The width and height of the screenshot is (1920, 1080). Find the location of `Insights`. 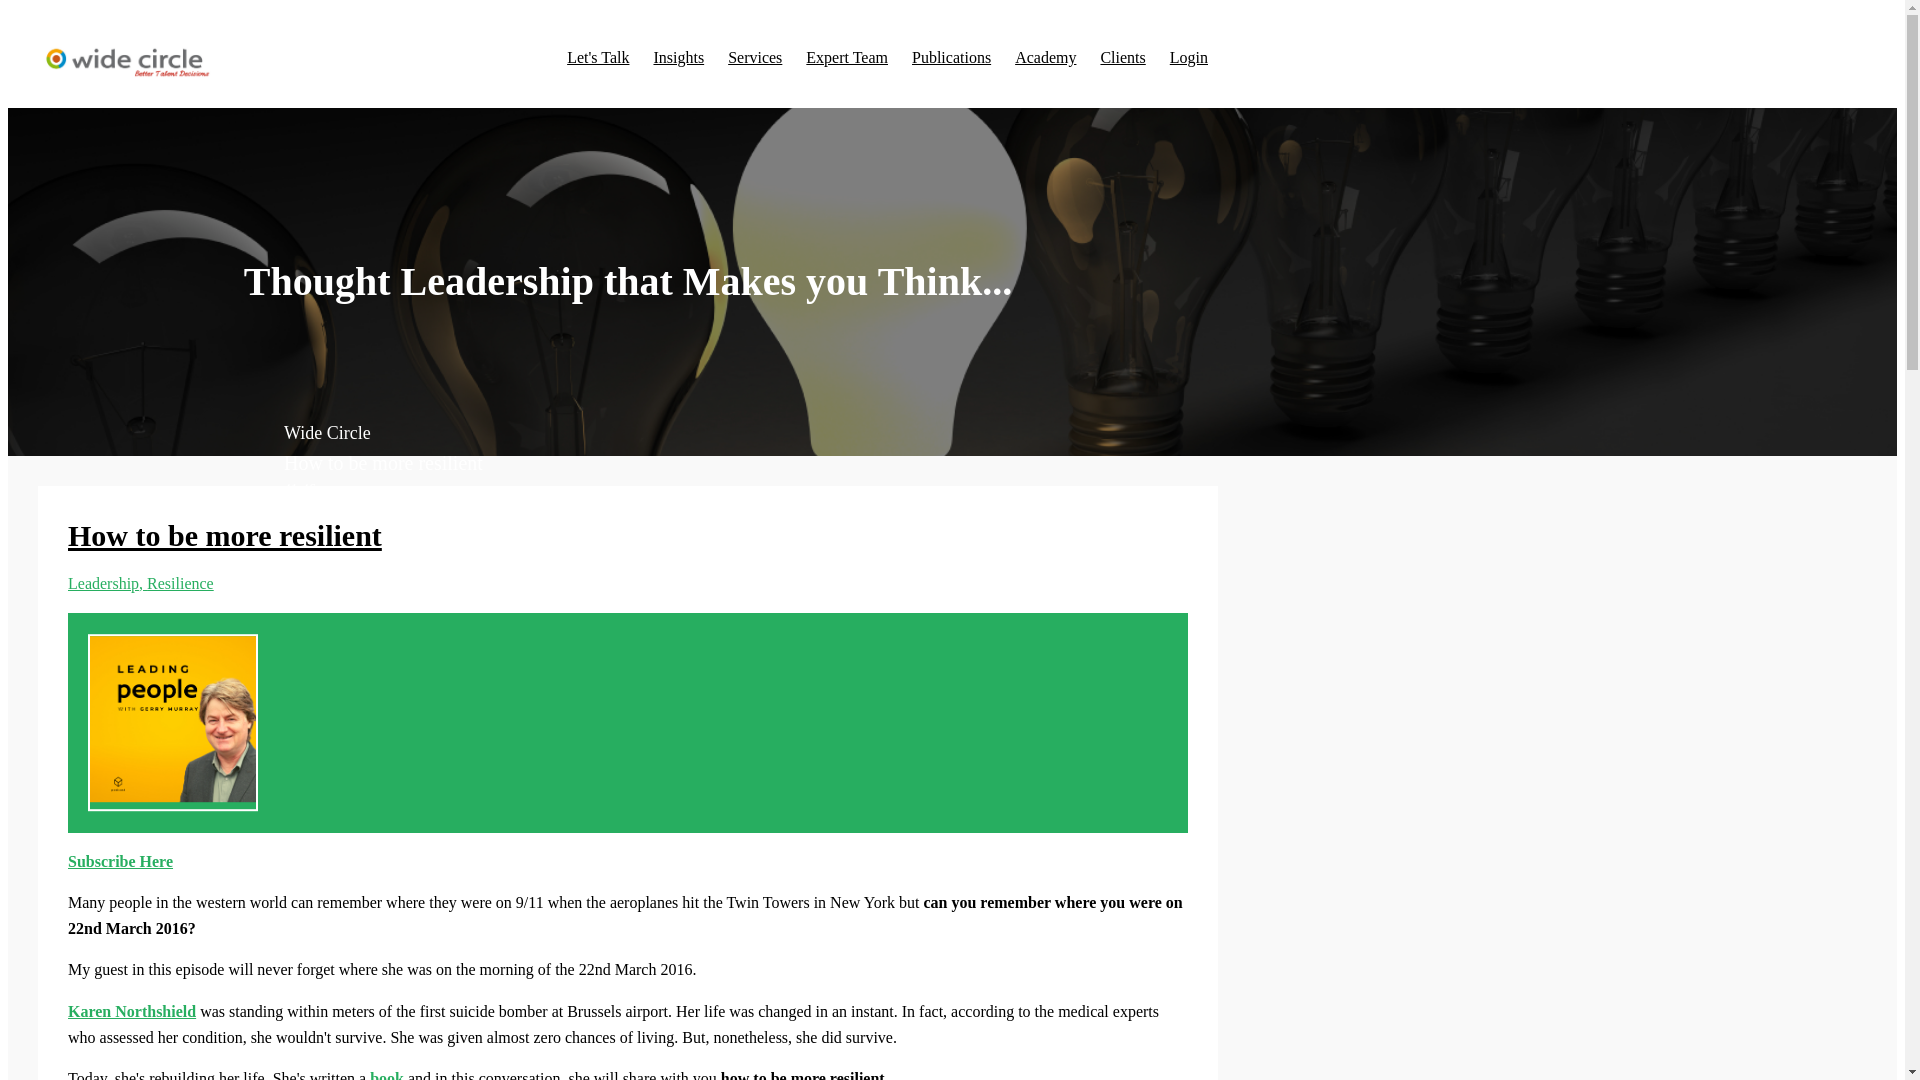

Insights is located at coordinates (678, 57).